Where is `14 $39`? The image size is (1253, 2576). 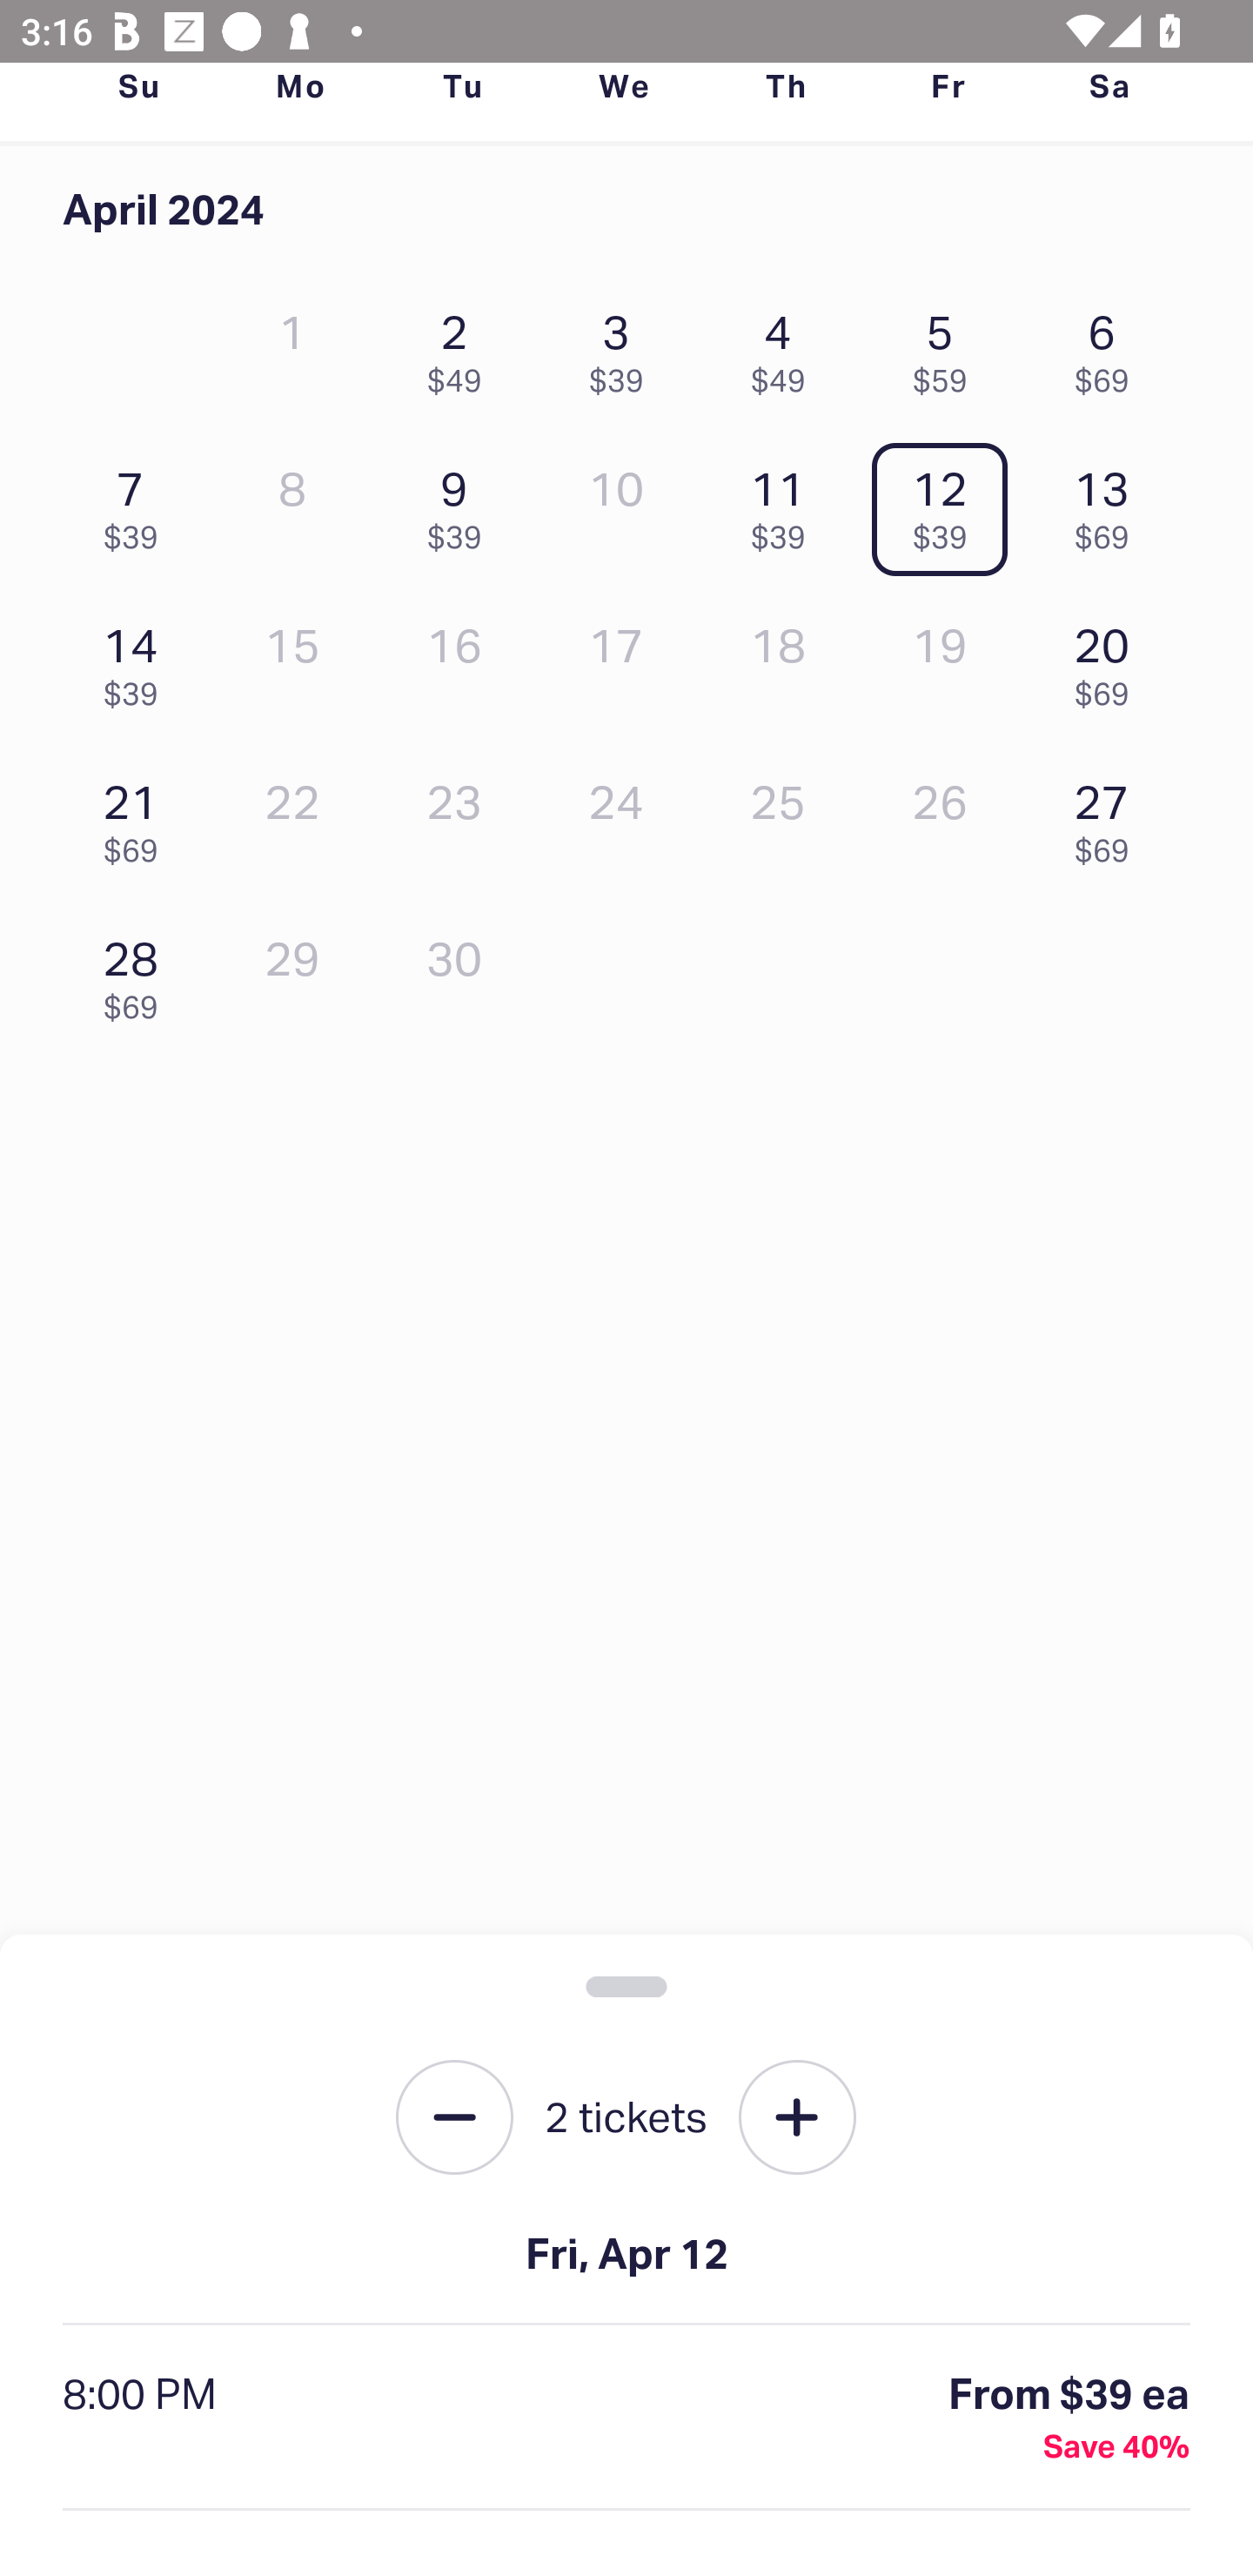 14 $39 is located at coordinates (138, 659).